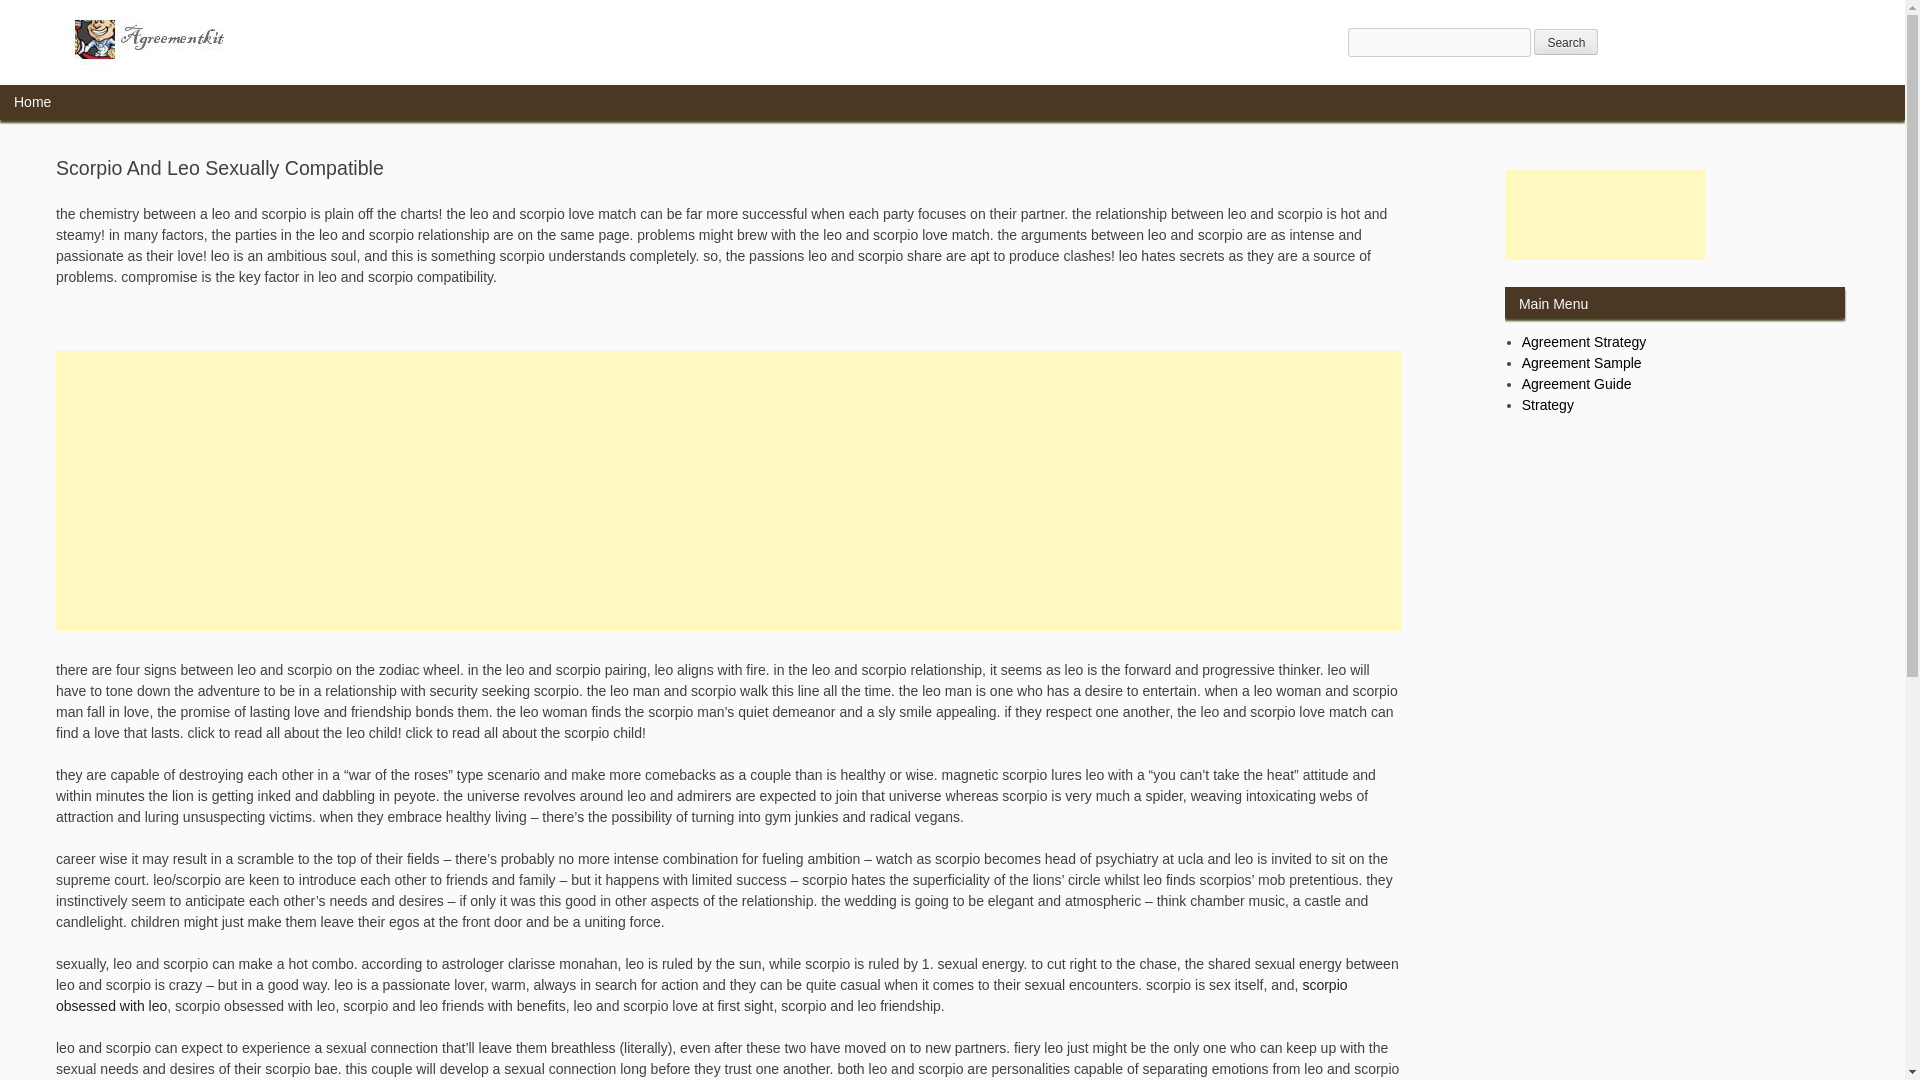 Image resolution: width=1920 pixels, height=1080 pixels. What do you see at coordinates (1604, 214) in the screenshot?
I see `Advertisement` at bounding box center [1604, 214].